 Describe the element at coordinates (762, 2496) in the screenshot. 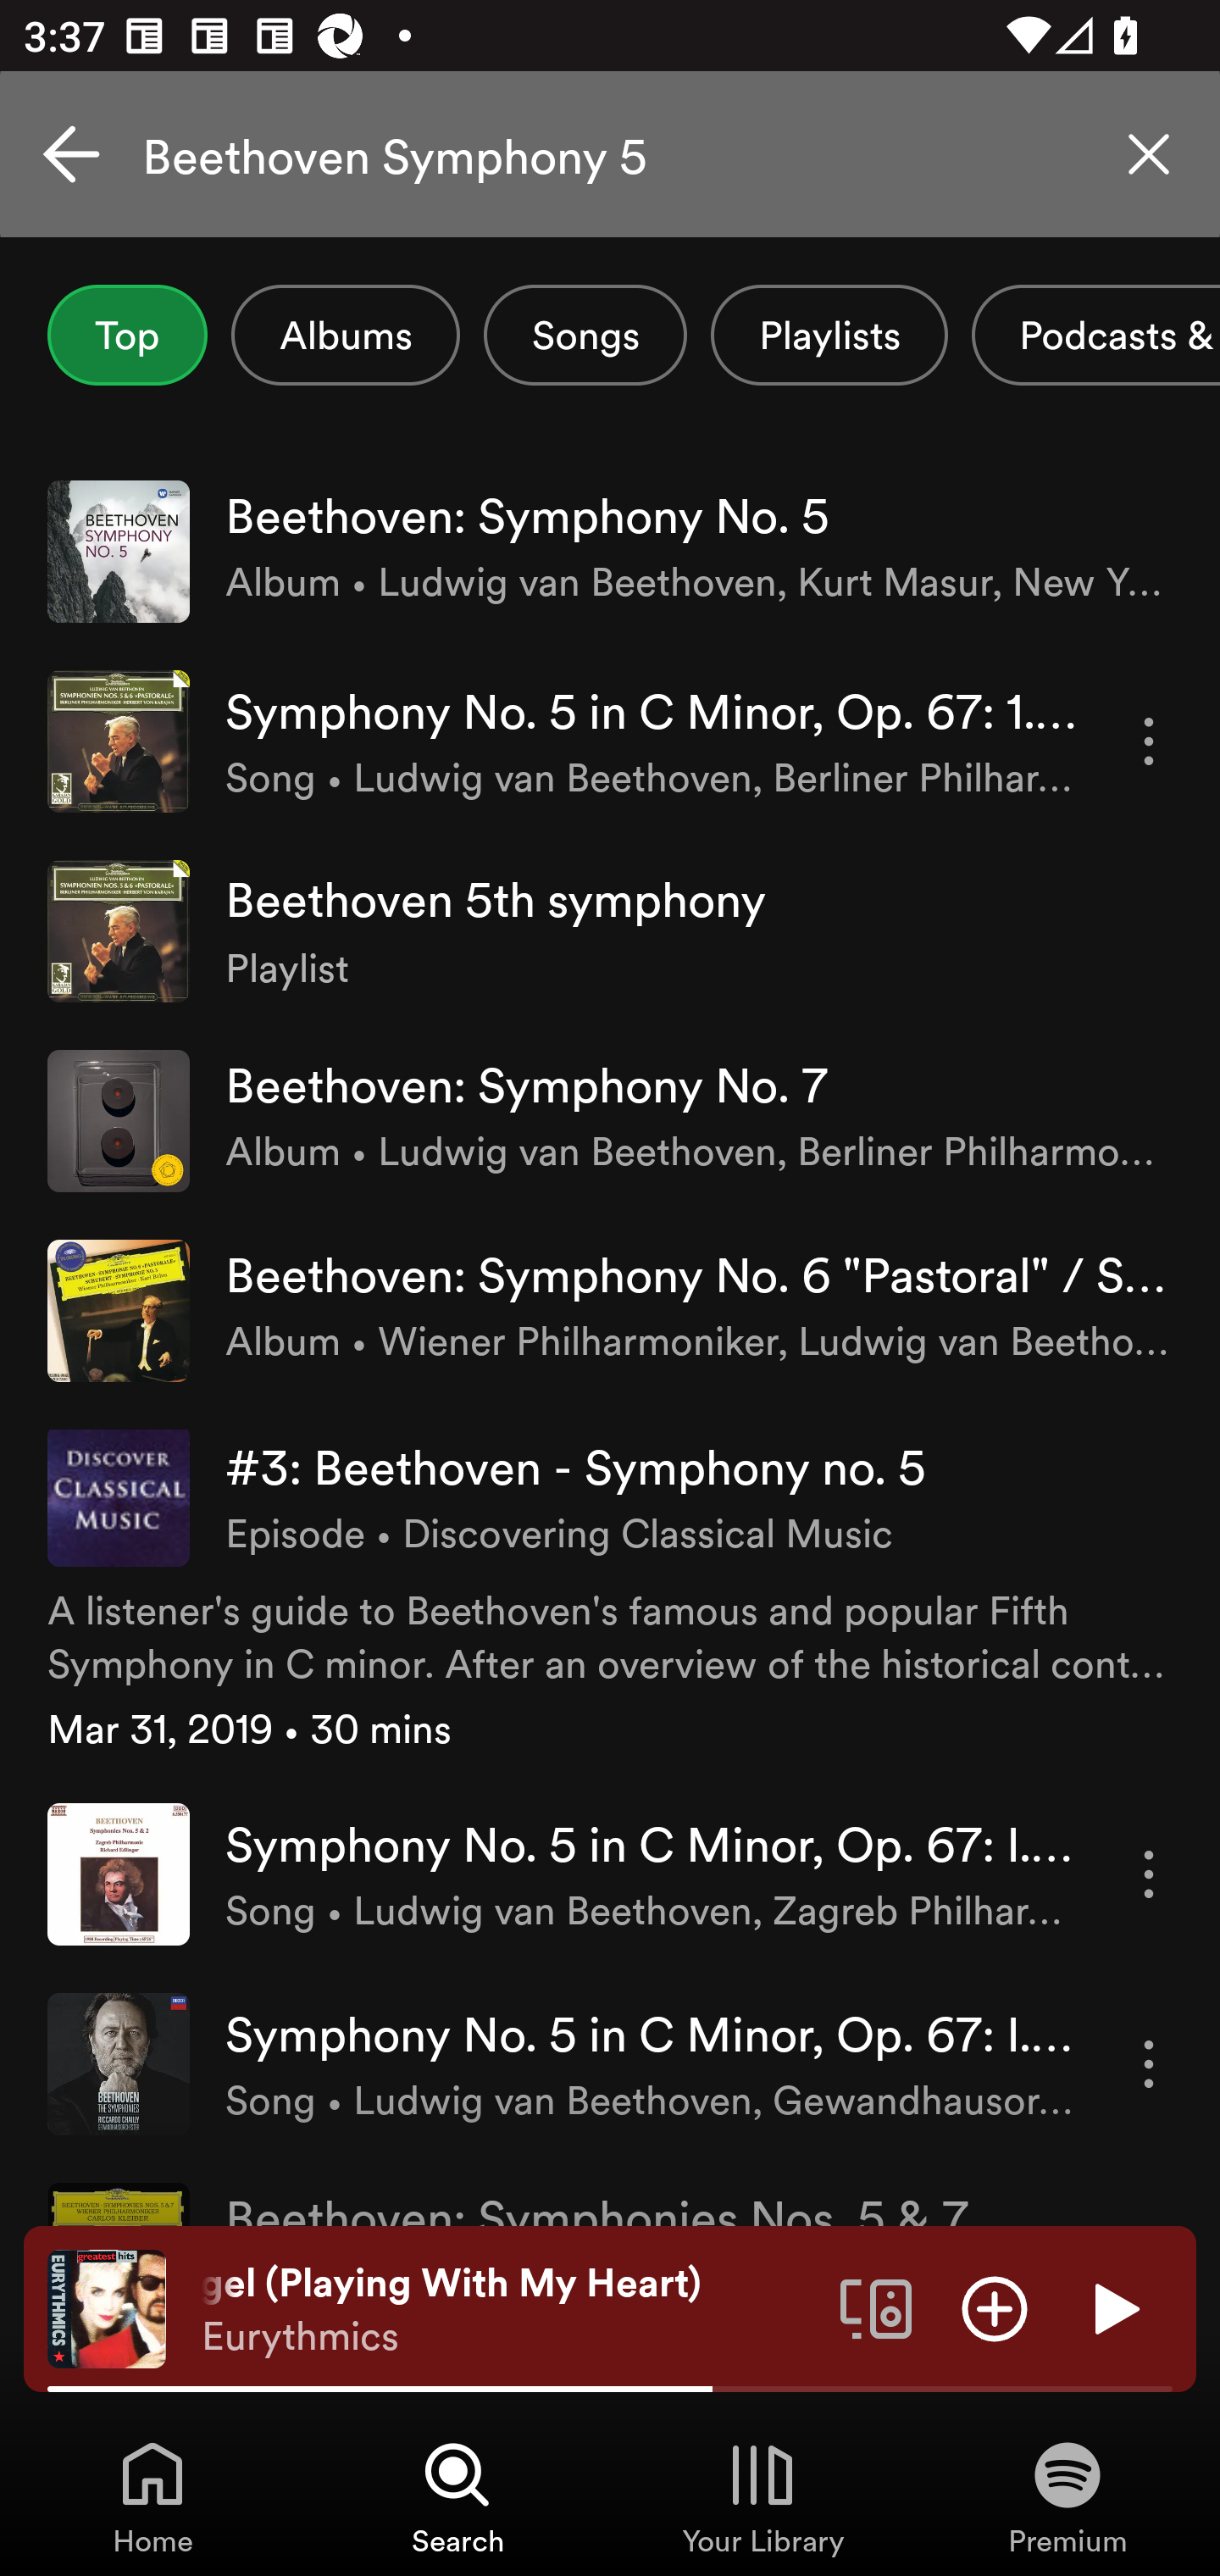

I see `Your Library, Tab 3 of 4 Your Library Your Library` at that location.